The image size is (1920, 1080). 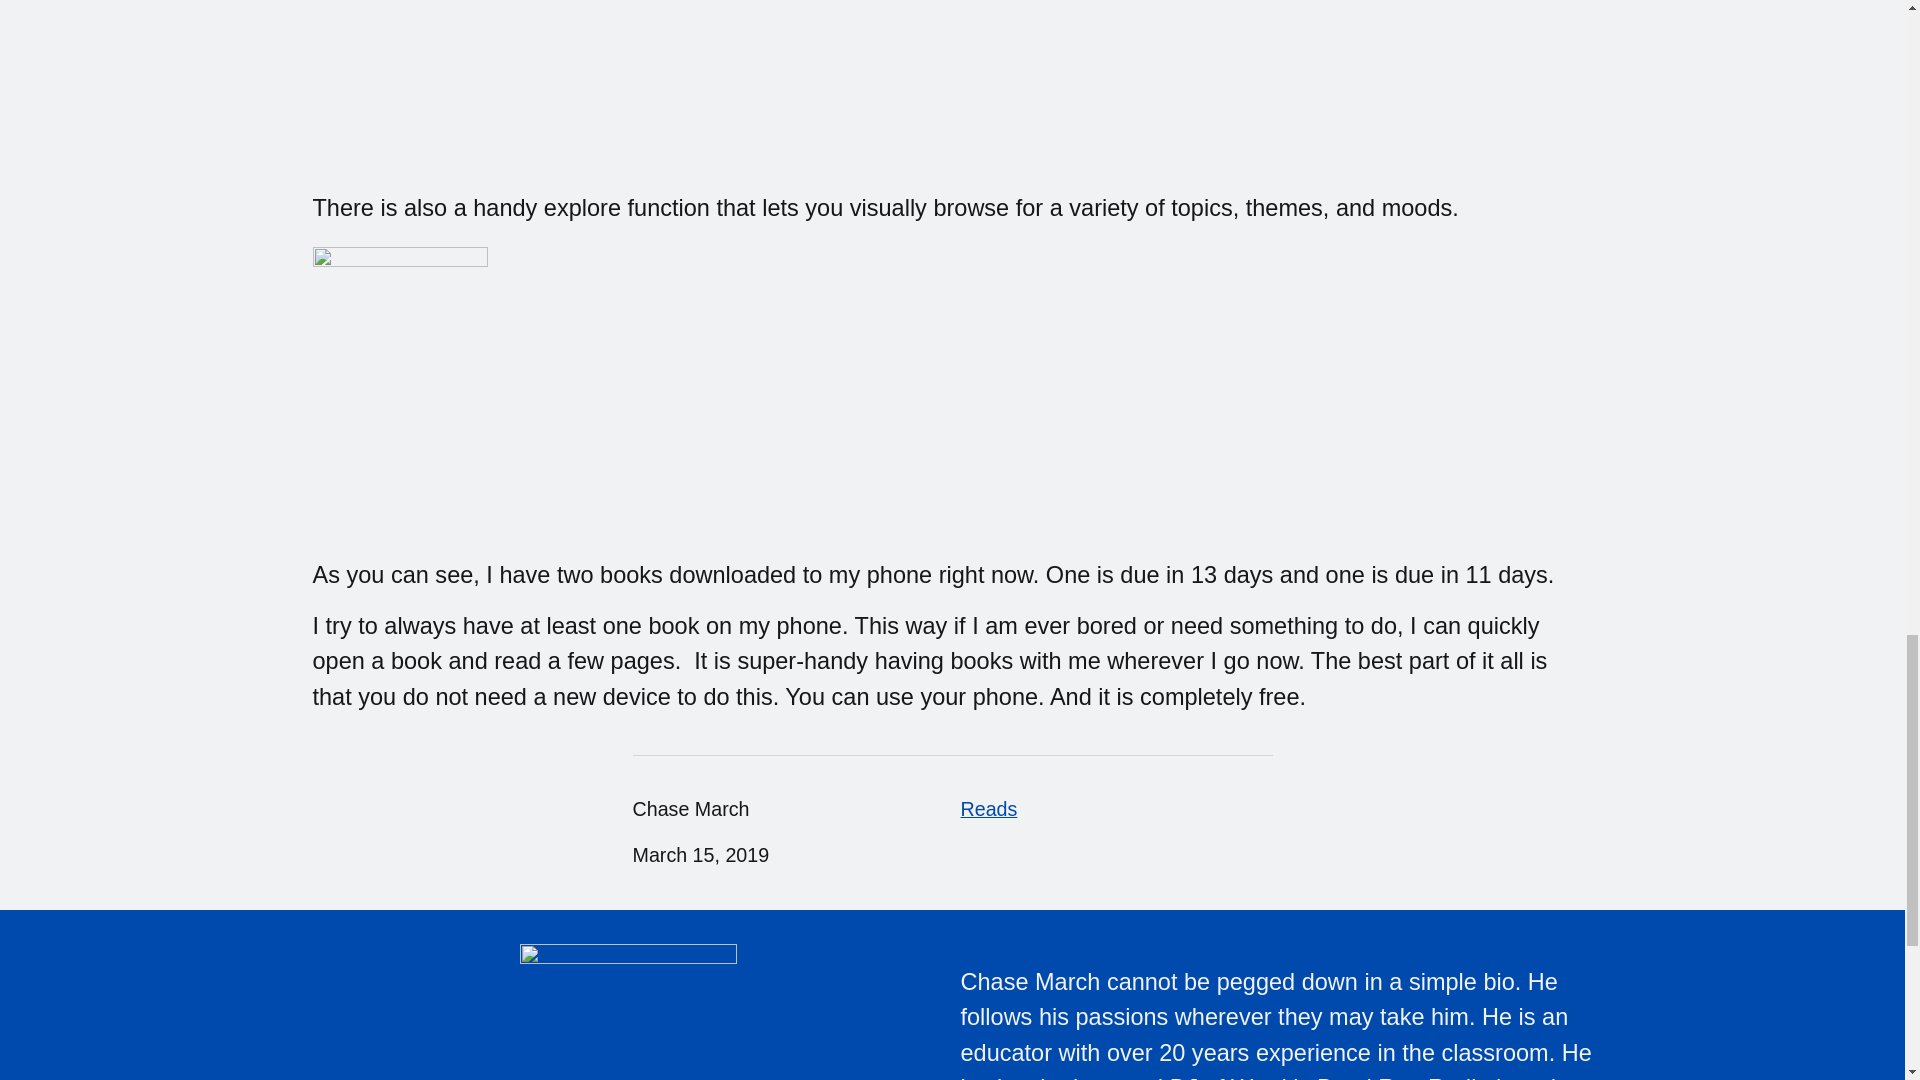 What do you see at coordinates (988, 808) in the screenshot?
I see `Reads` at bounding box center [988, 808].